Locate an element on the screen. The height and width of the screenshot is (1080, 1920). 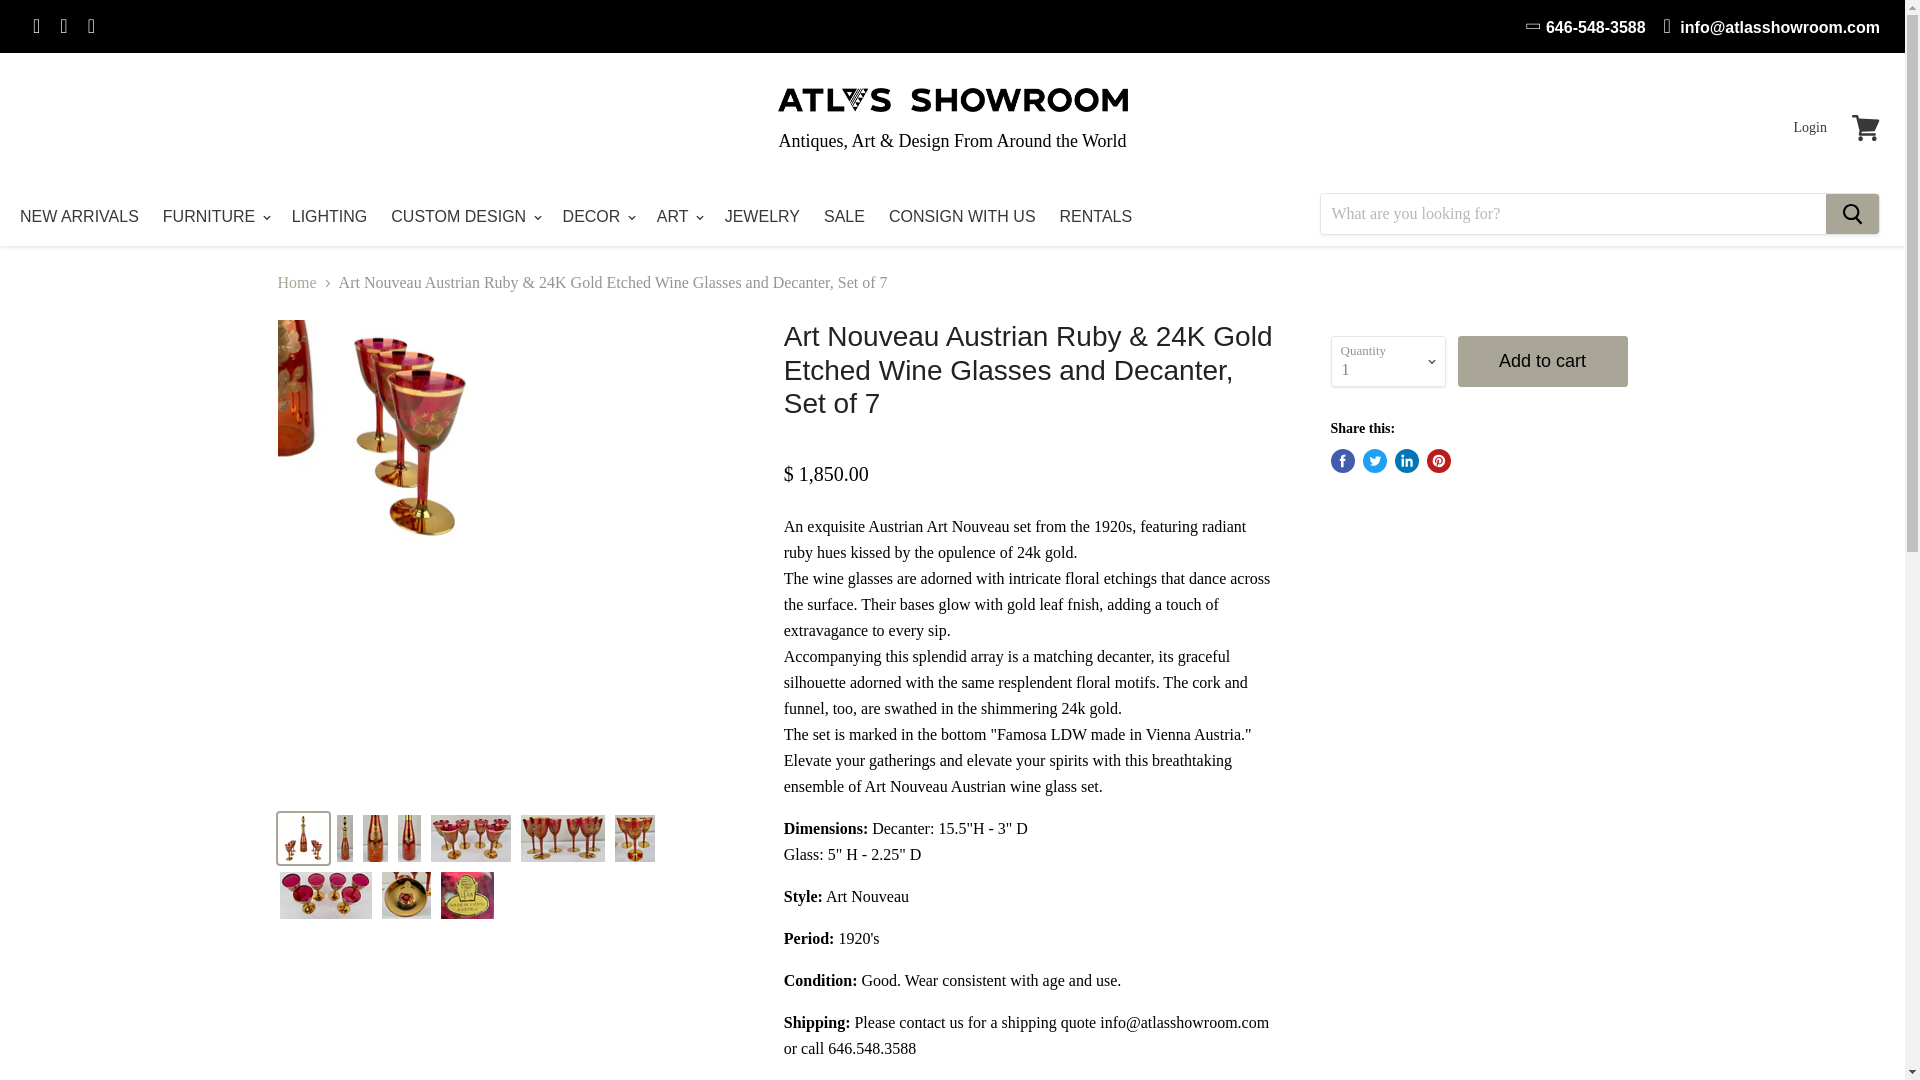
NEW ARRIVALS is located at coordinates (79, 216).